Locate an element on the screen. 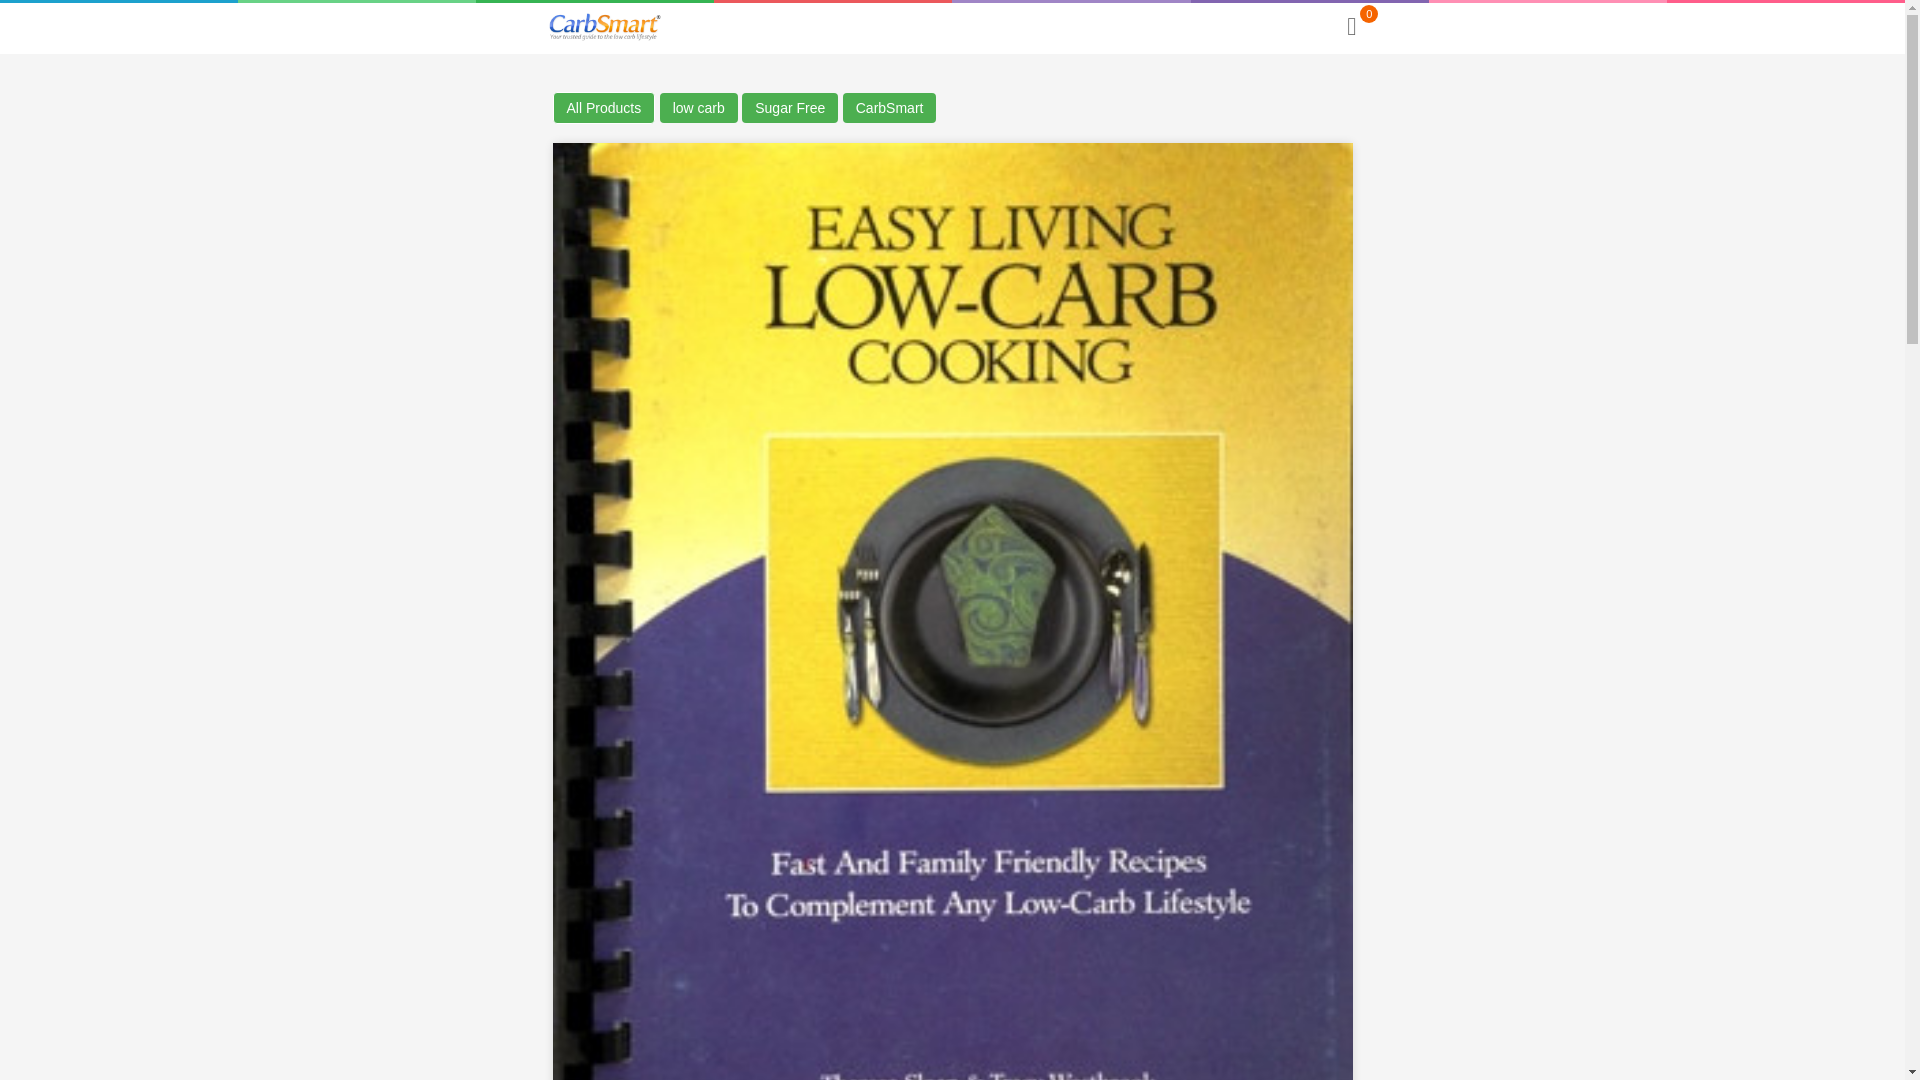  0 is located at coordinates (1350, 27).